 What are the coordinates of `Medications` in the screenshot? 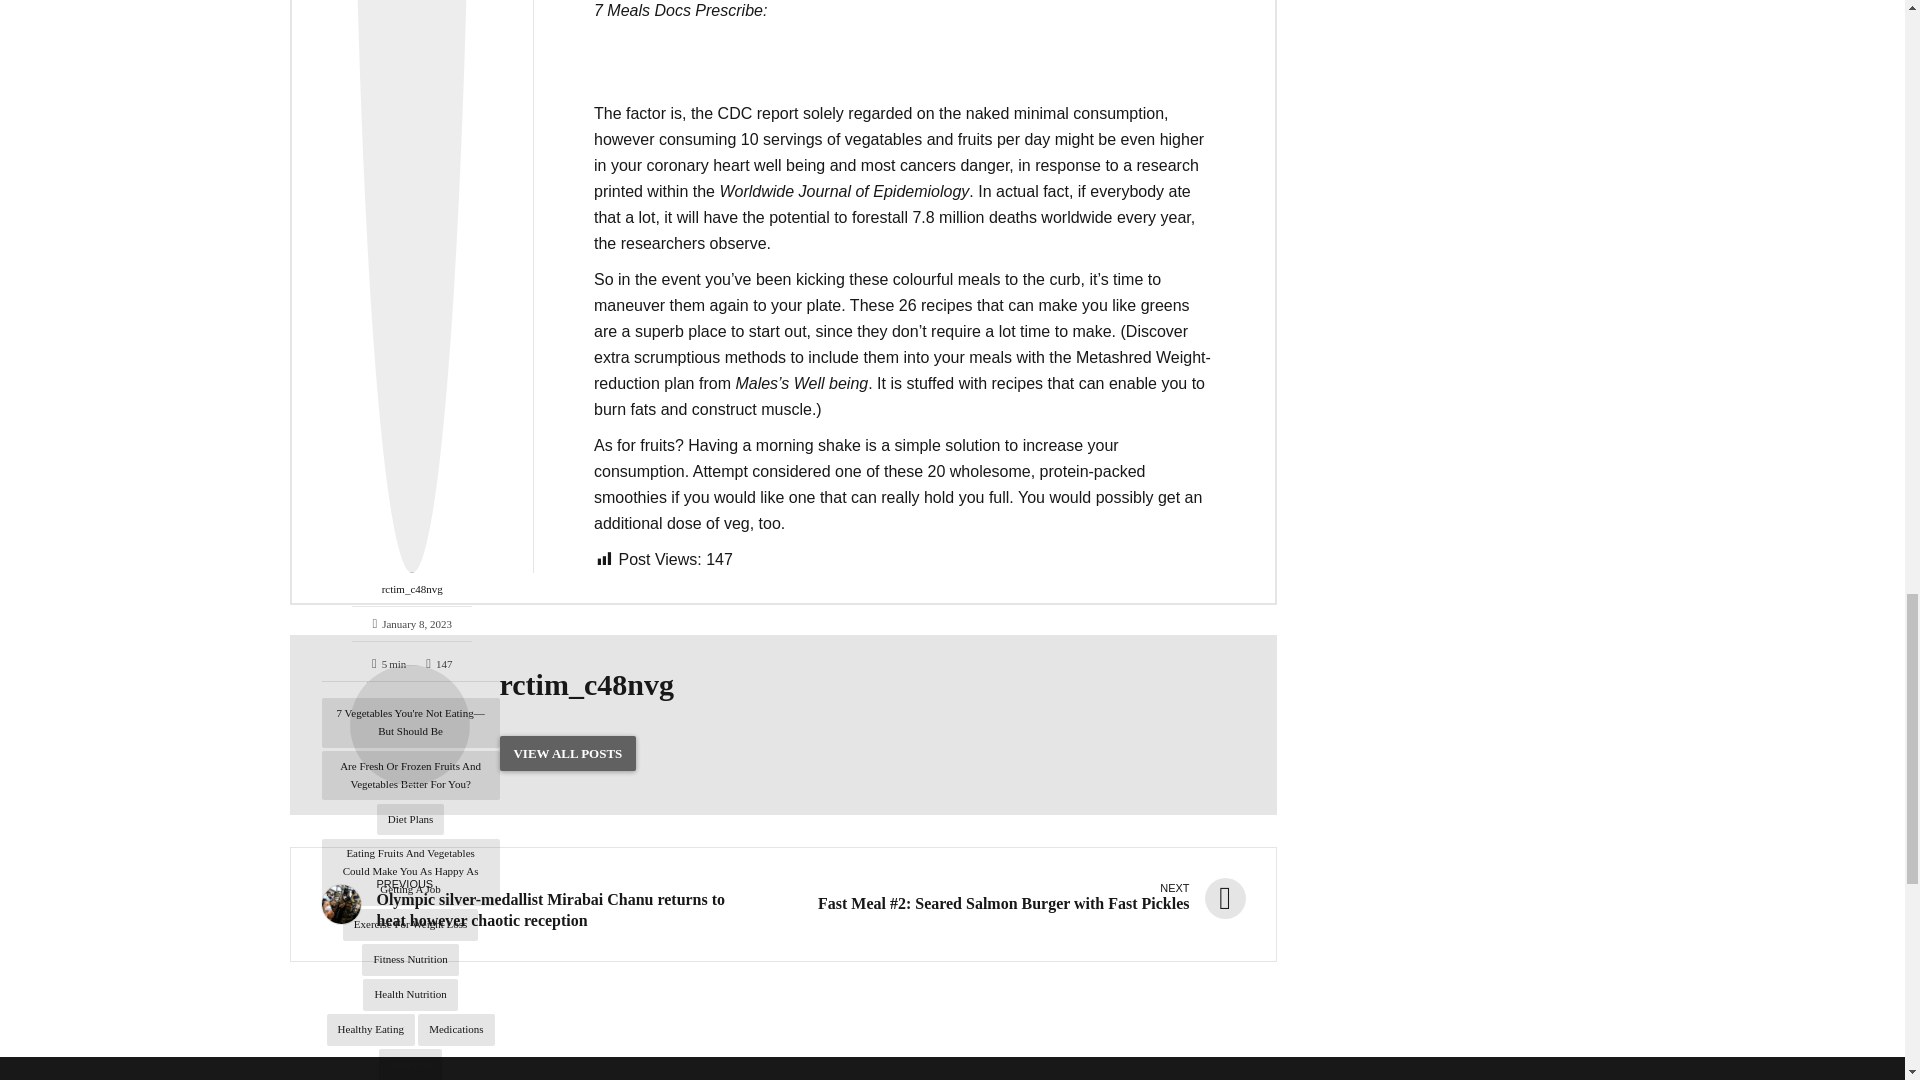 It's located at (456, 1030).